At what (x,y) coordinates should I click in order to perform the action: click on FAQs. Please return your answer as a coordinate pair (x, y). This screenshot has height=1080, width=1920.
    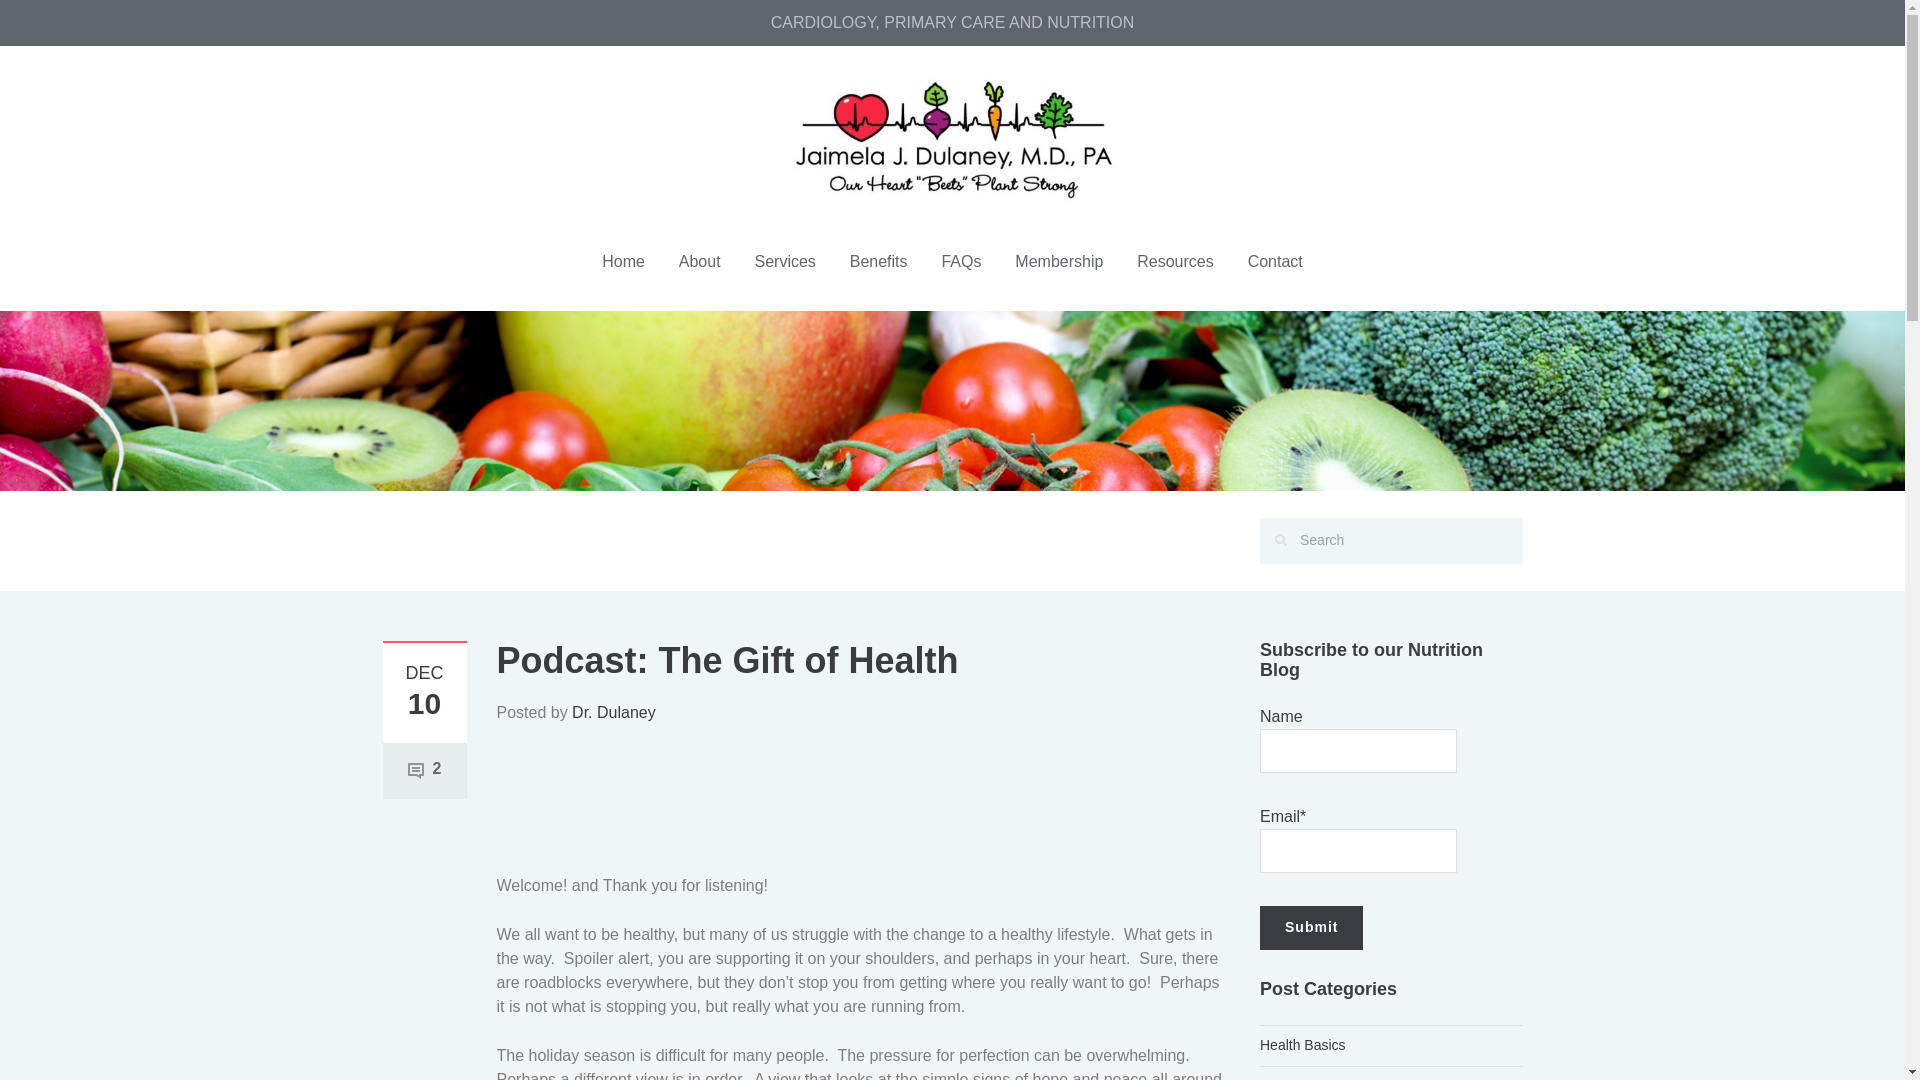
    Looking at the image, I should click on (960, 260).